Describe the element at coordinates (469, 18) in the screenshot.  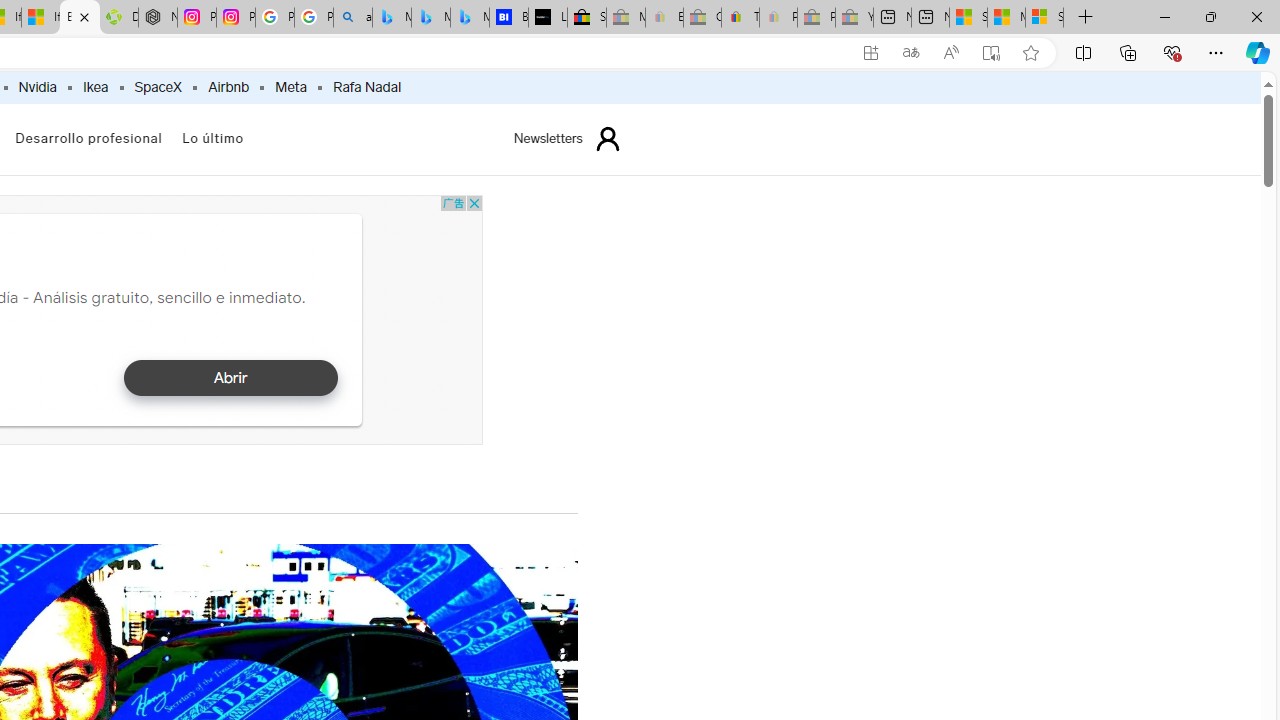
I see `Microsoft Bing Travel - Shangri-La Hotel Bangkok` at that location.